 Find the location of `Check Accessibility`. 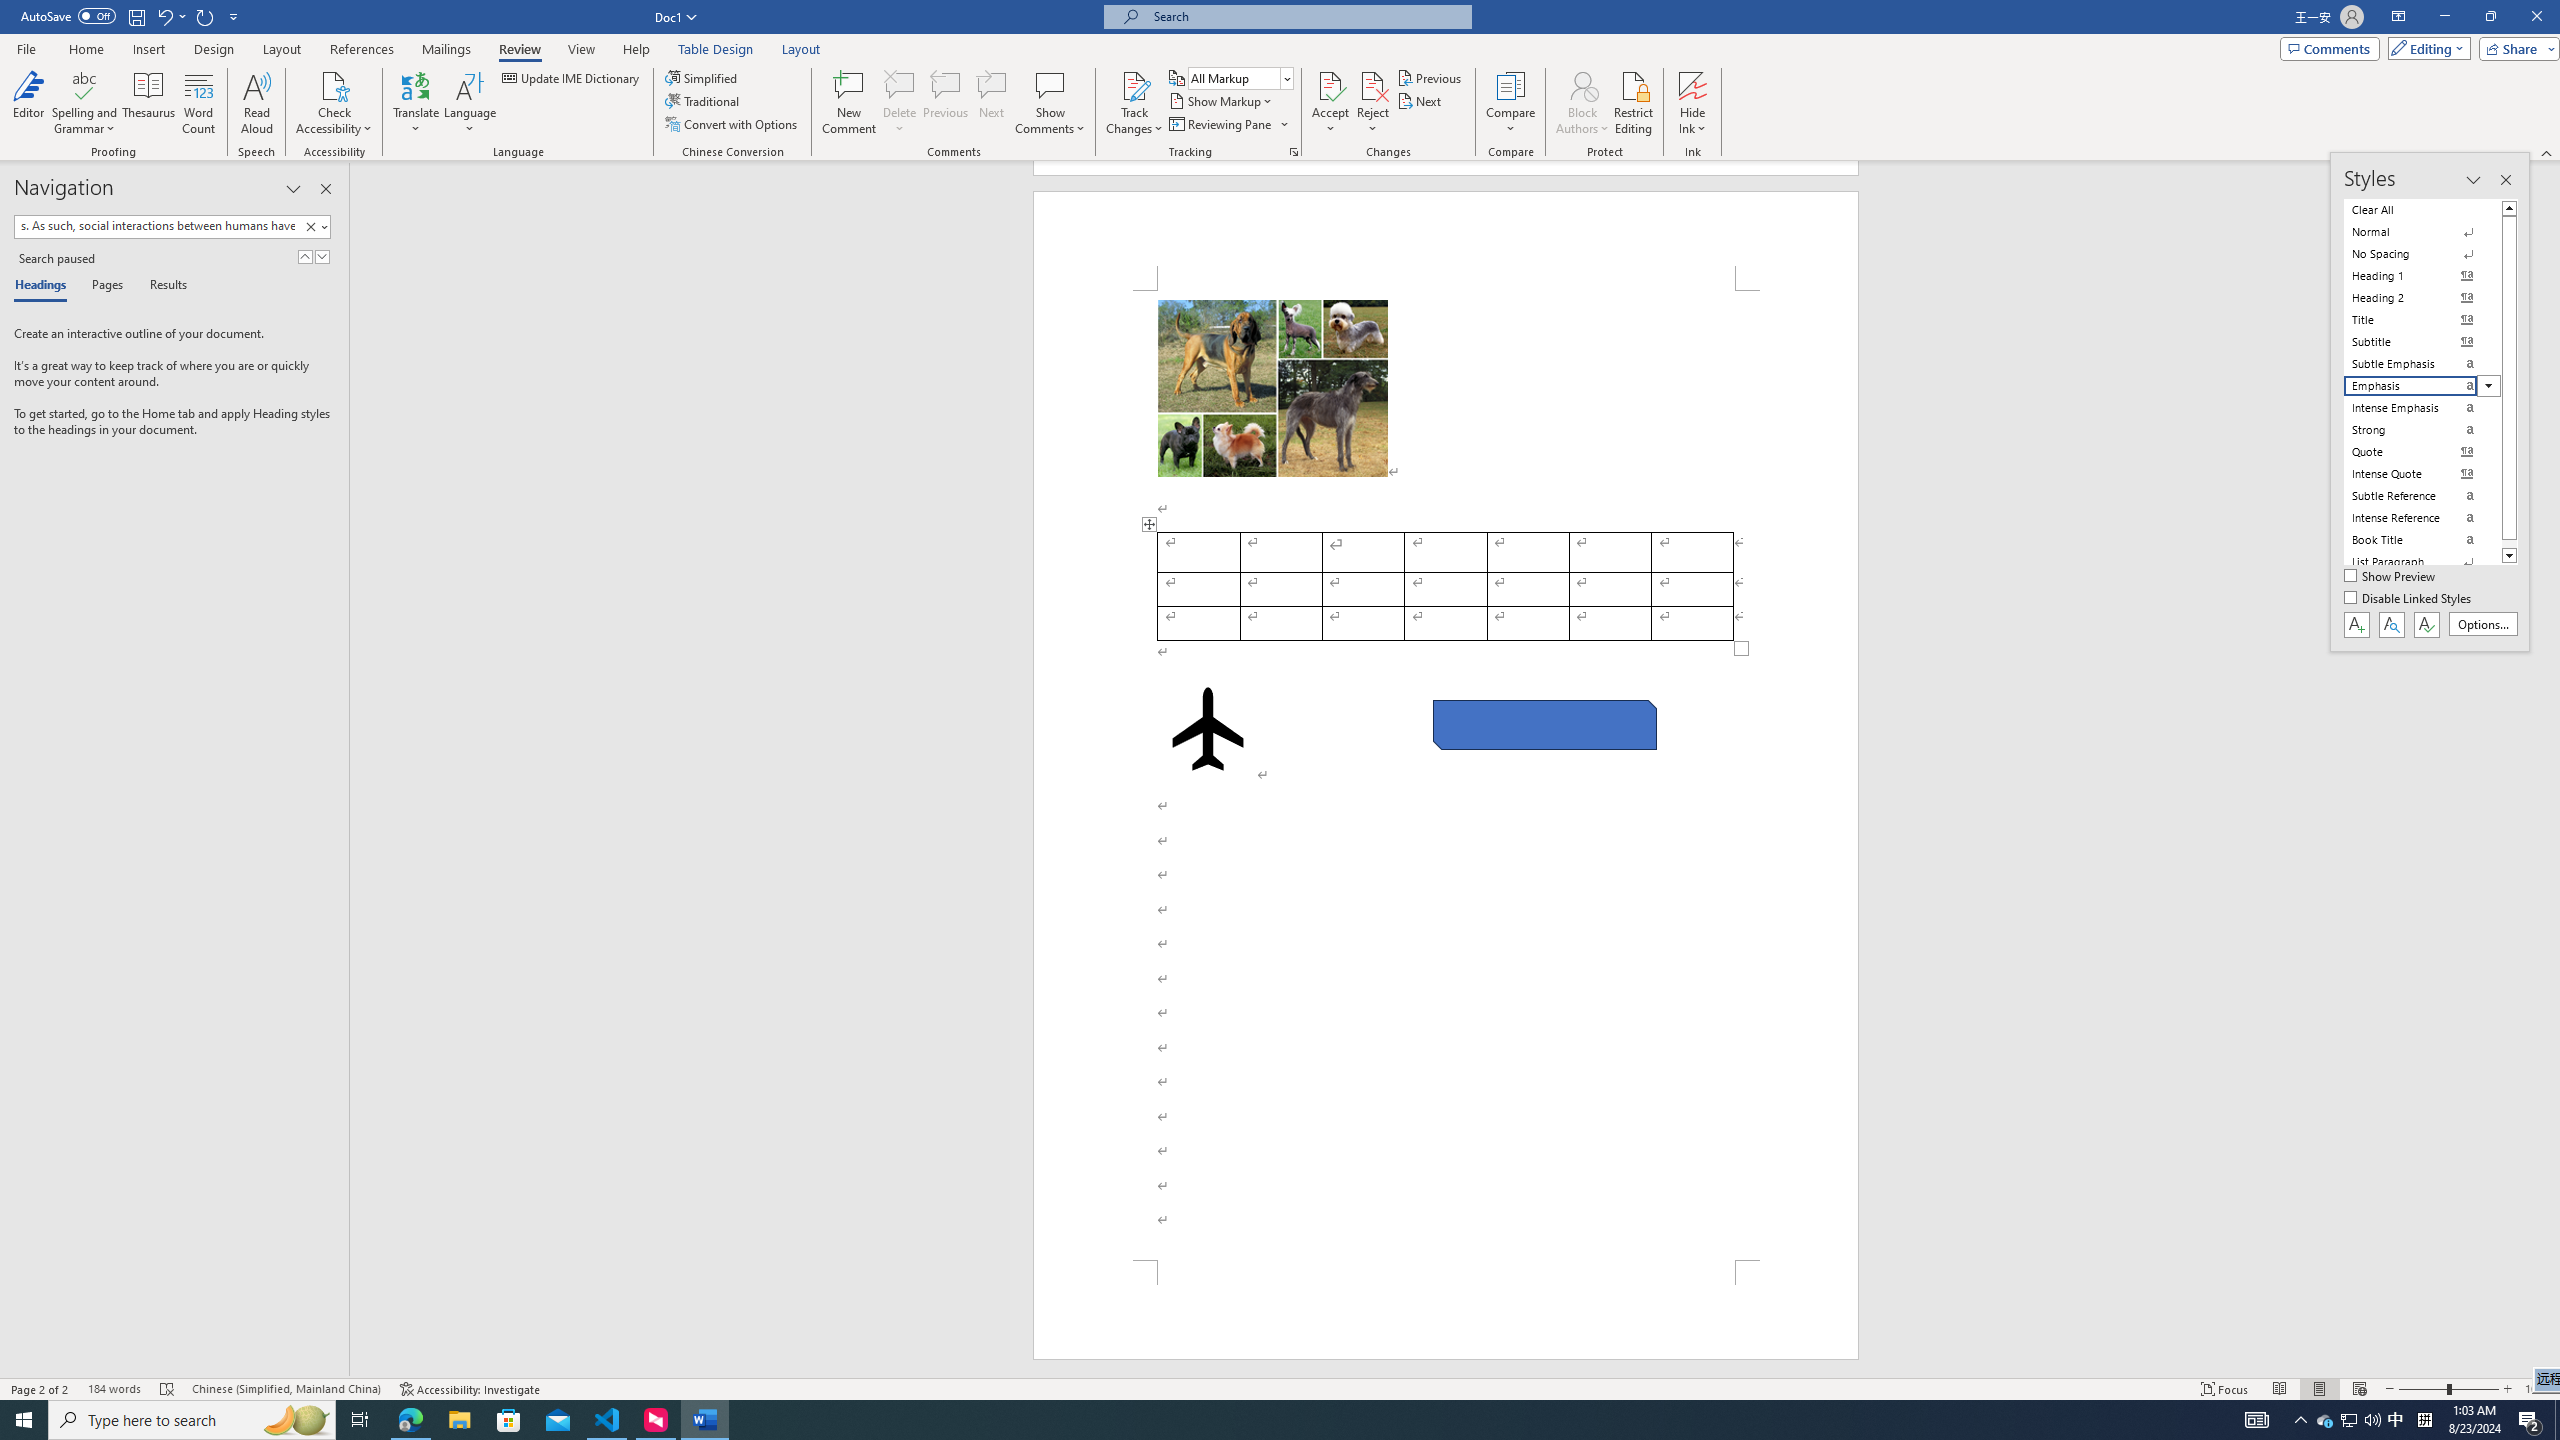

Check Accessibility is located at coordinates (334, 103).